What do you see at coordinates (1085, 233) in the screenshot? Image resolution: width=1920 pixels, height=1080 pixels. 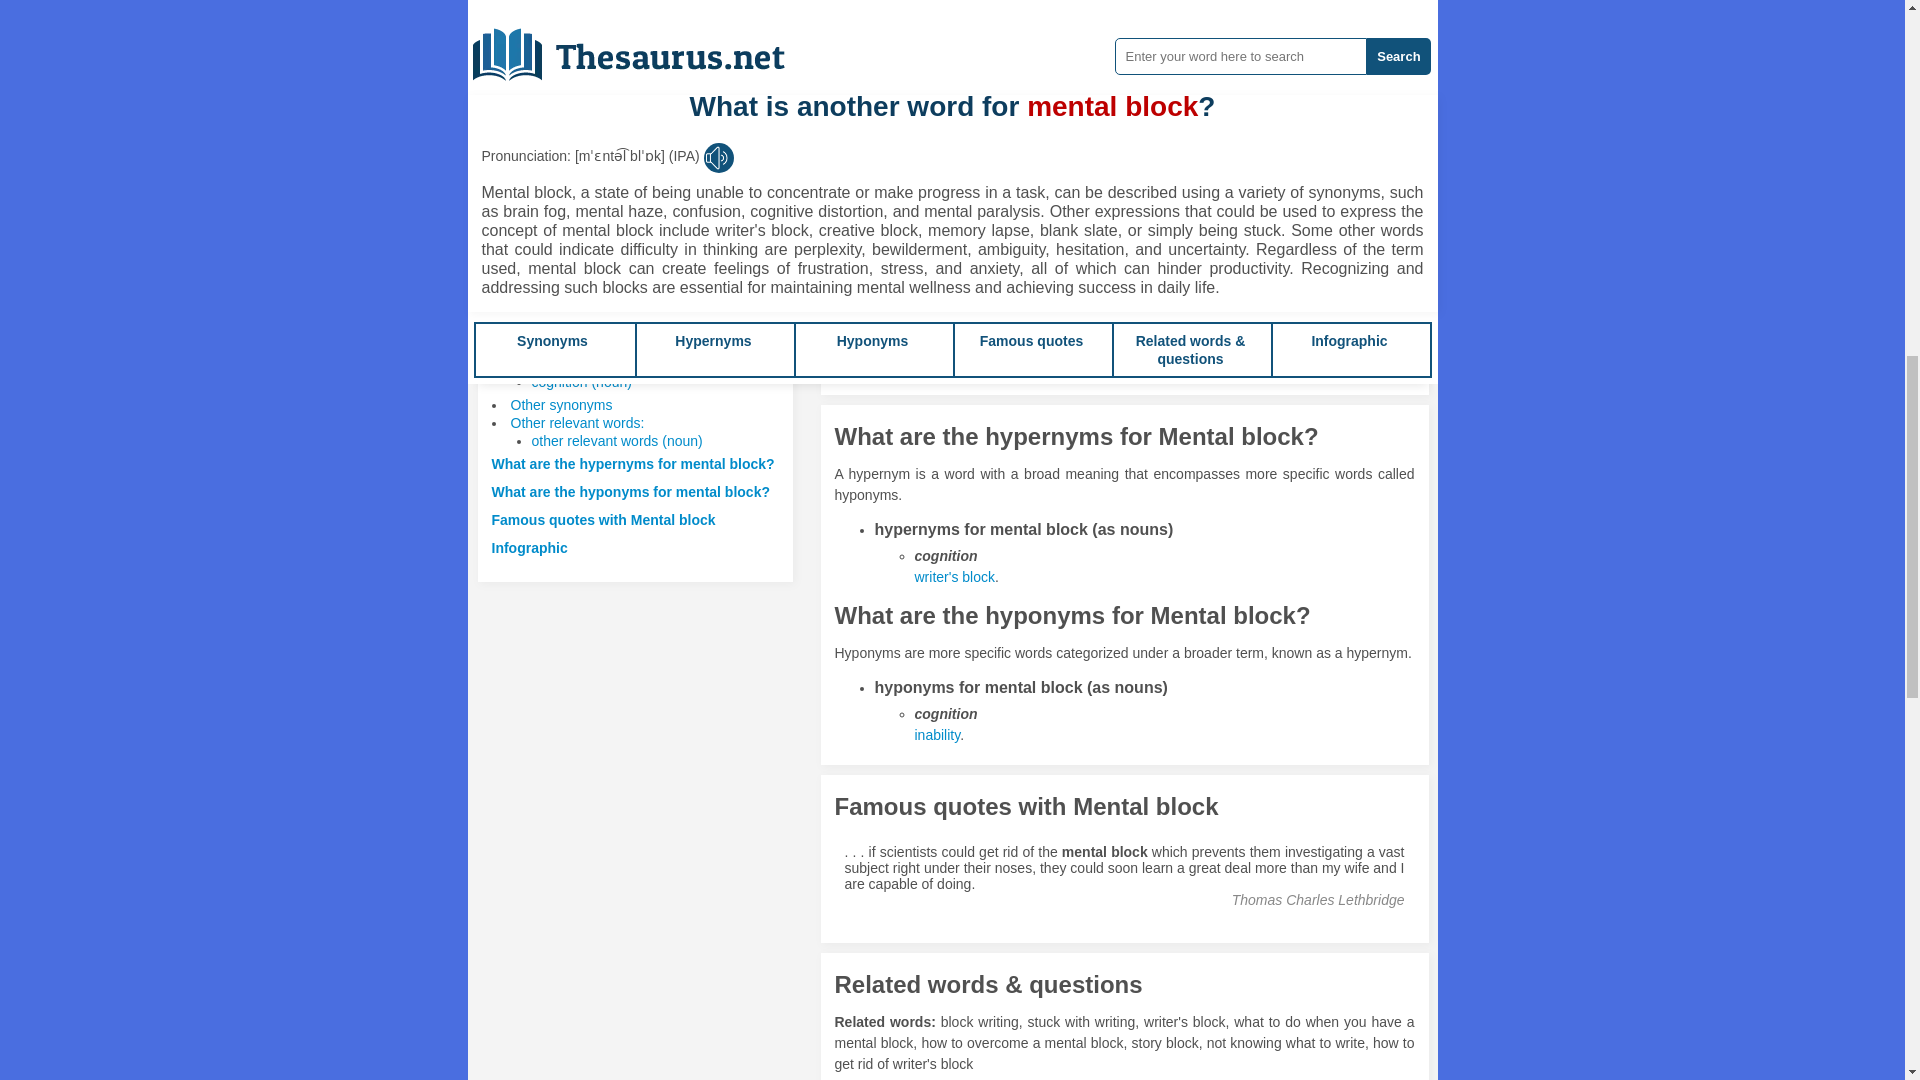 I see `Synonyms for Mental block` at bounding box center [1085, 233].